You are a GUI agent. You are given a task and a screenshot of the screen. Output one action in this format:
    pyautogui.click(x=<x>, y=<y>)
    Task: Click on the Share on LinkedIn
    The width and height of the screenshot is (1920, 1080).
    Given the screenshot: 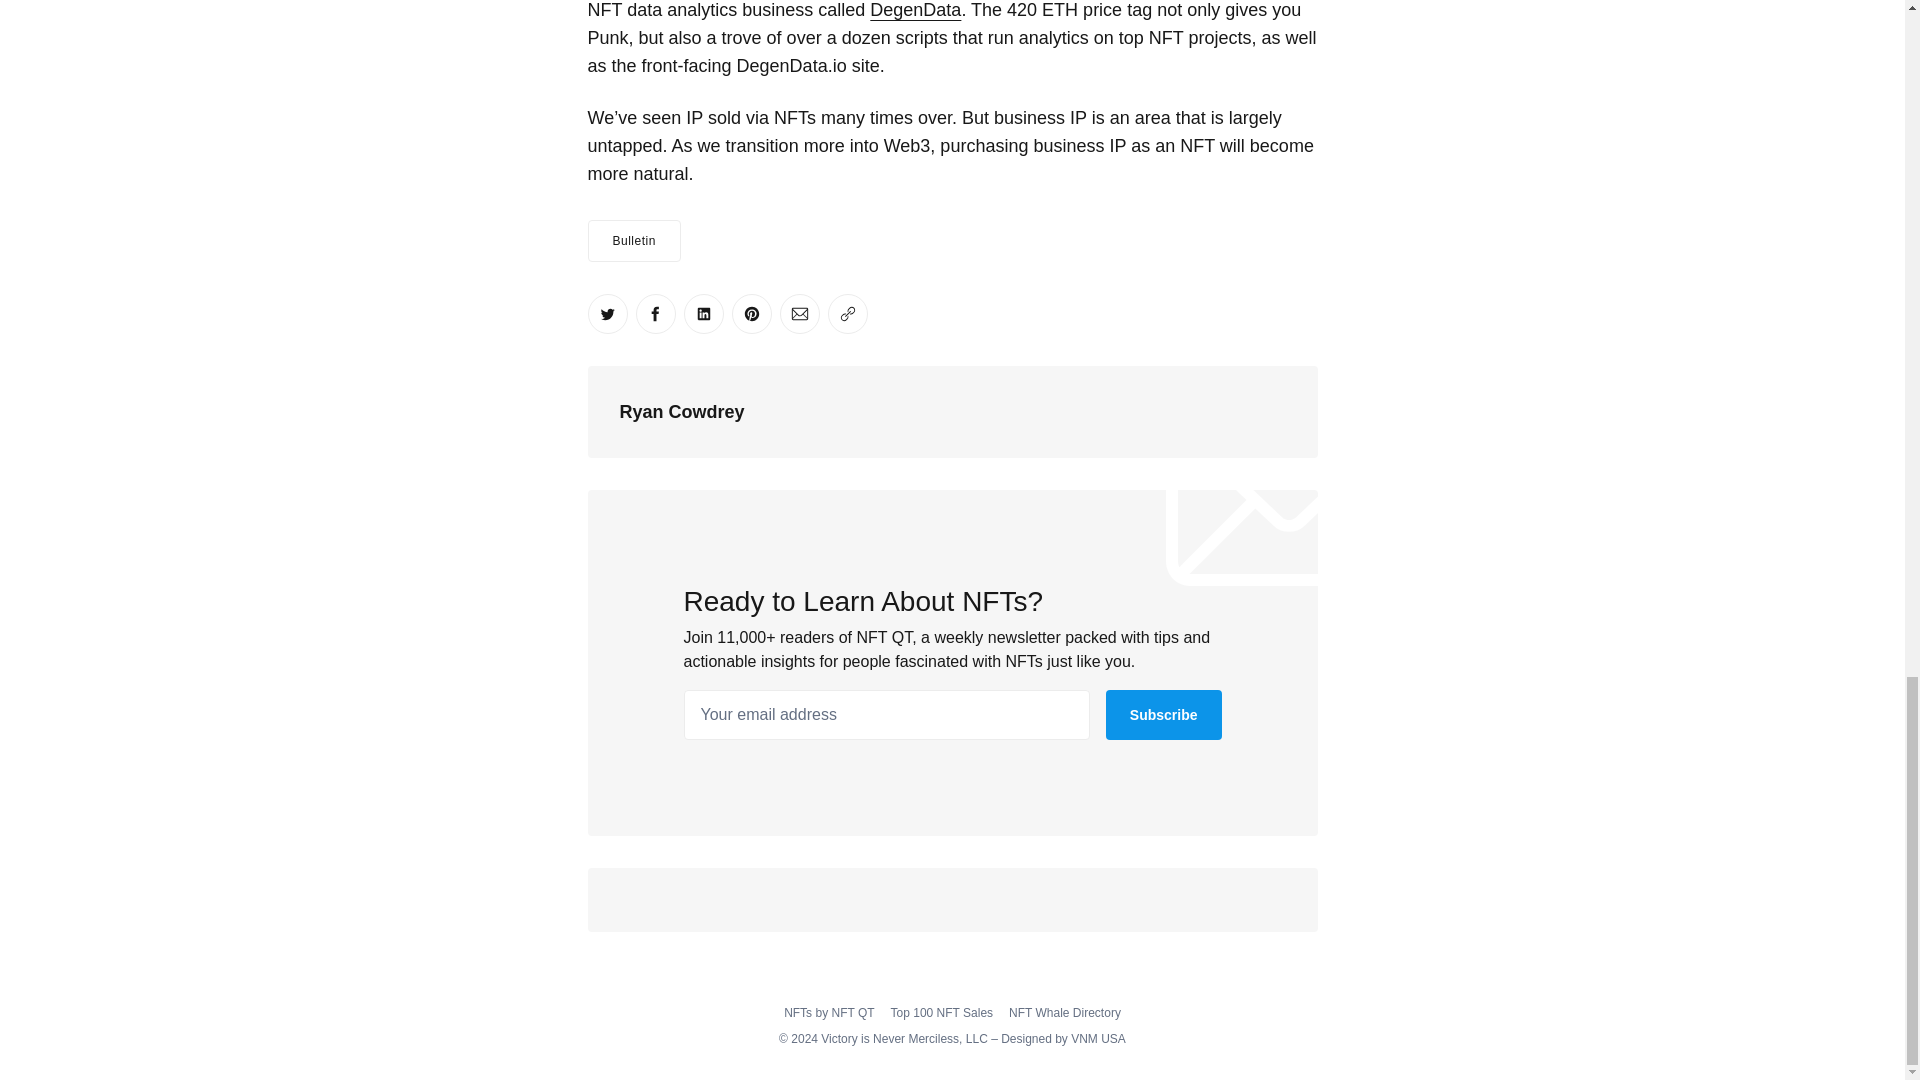 What is the action you would take?
    pyautogui.click(x=703, y=313)
    